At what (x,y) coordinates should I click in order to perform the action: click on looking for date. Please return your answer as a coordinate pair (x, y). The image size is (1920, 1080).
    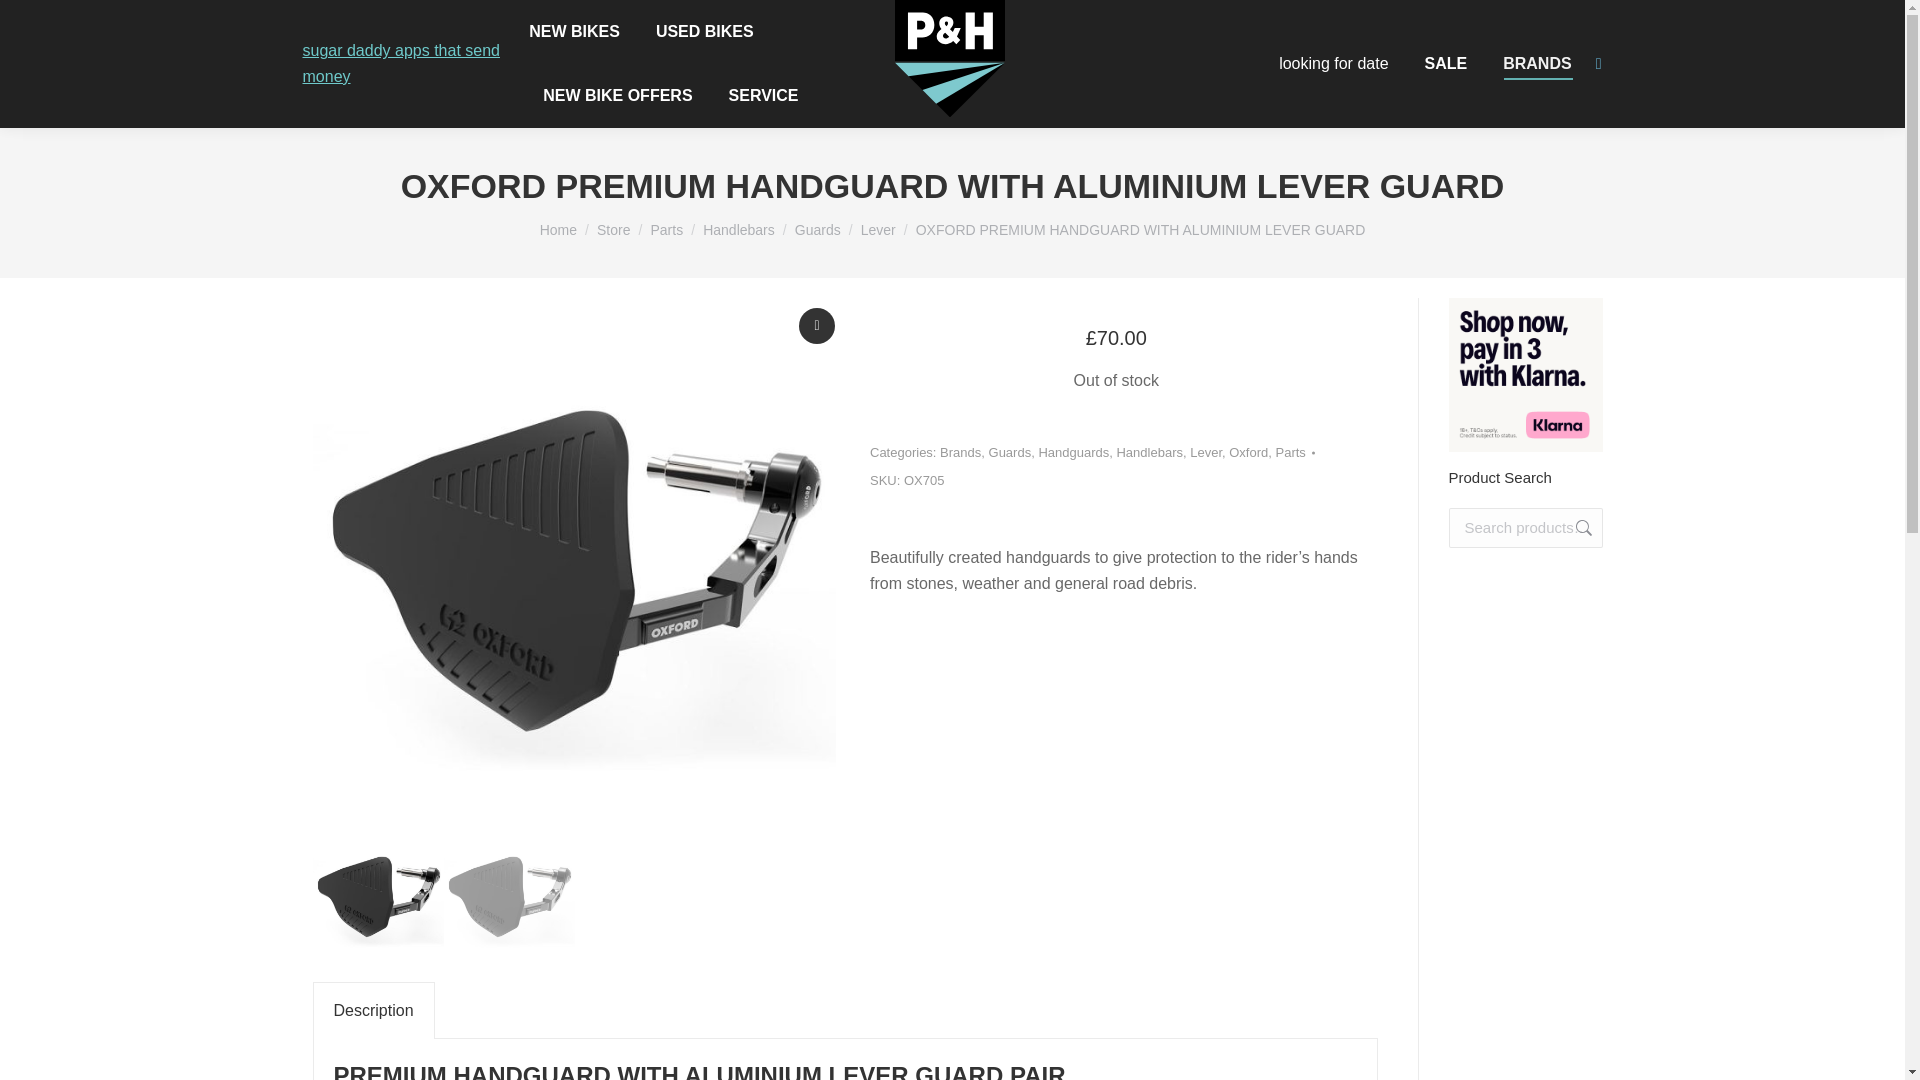
    Looking at the image, I should click on (1333, 64).